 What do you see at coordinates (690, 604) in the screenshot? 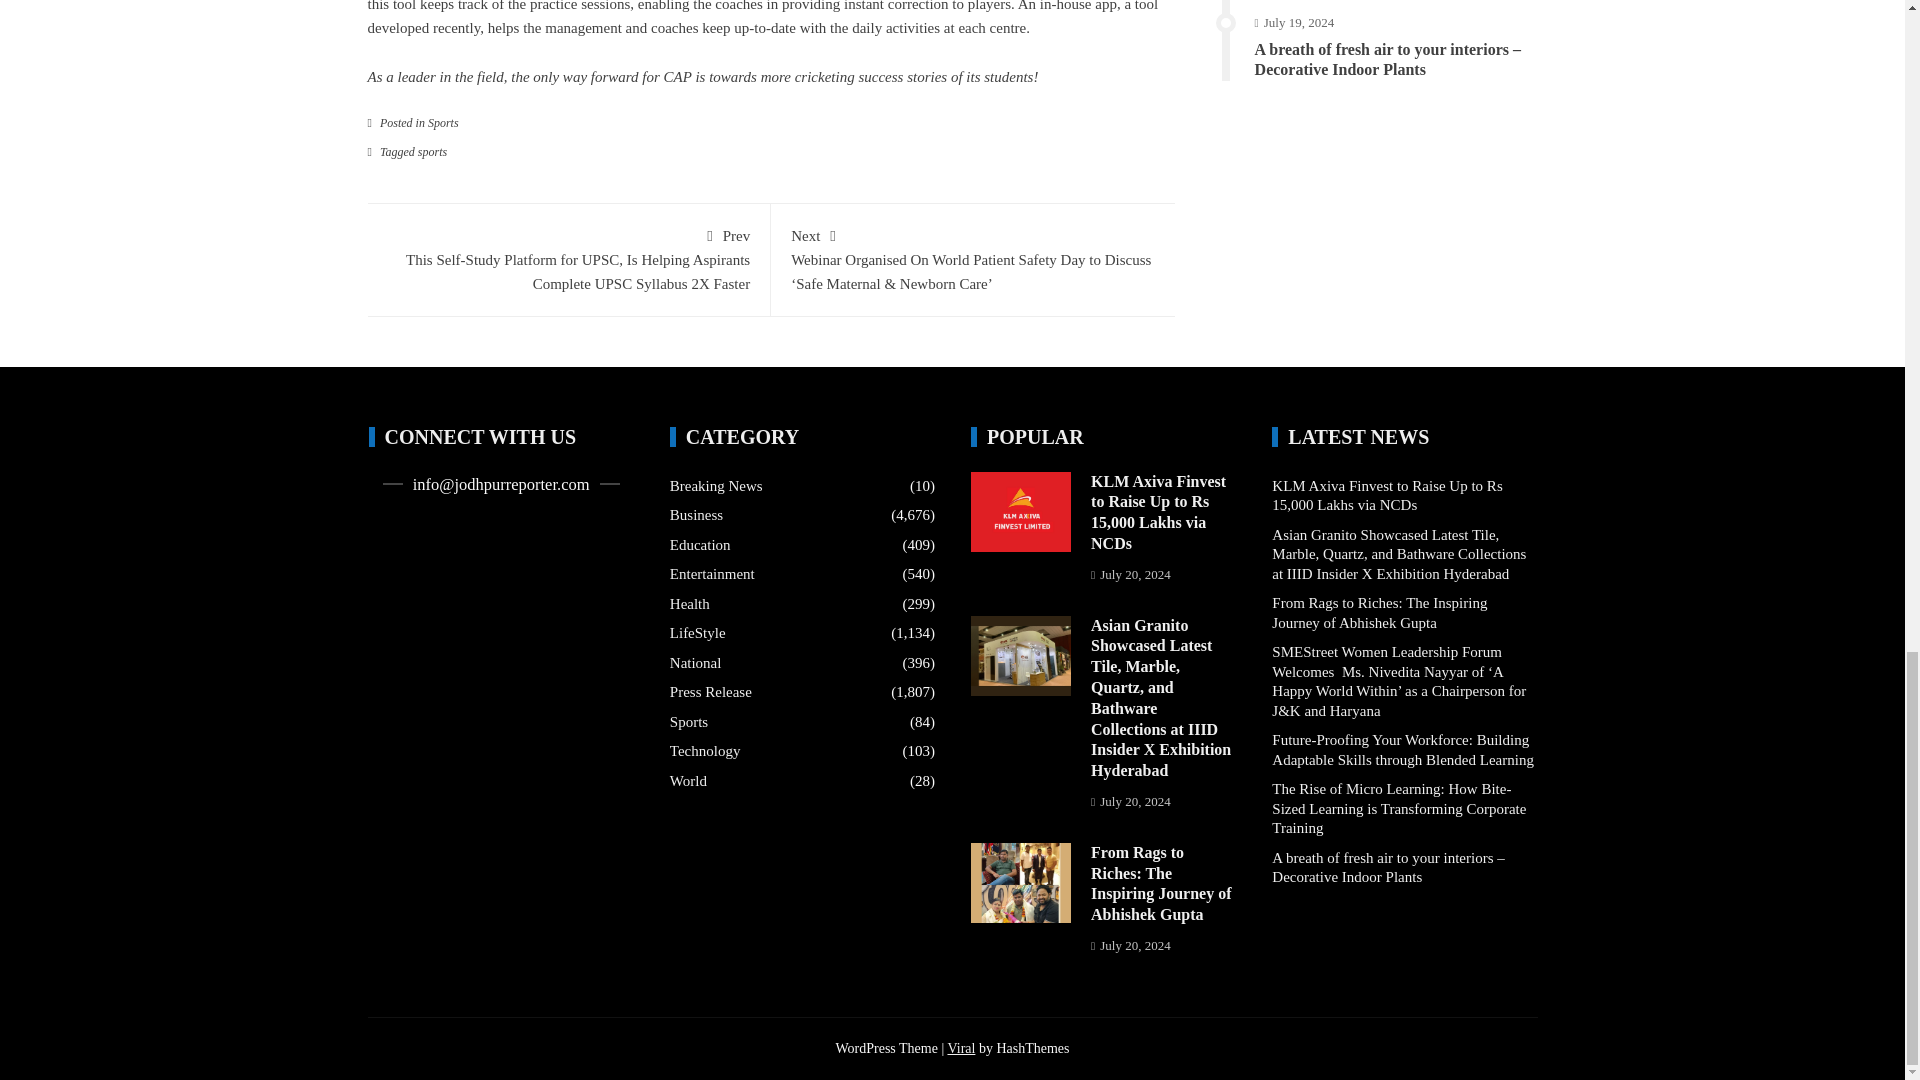
I see `Health` at bounding box center [690, 604].